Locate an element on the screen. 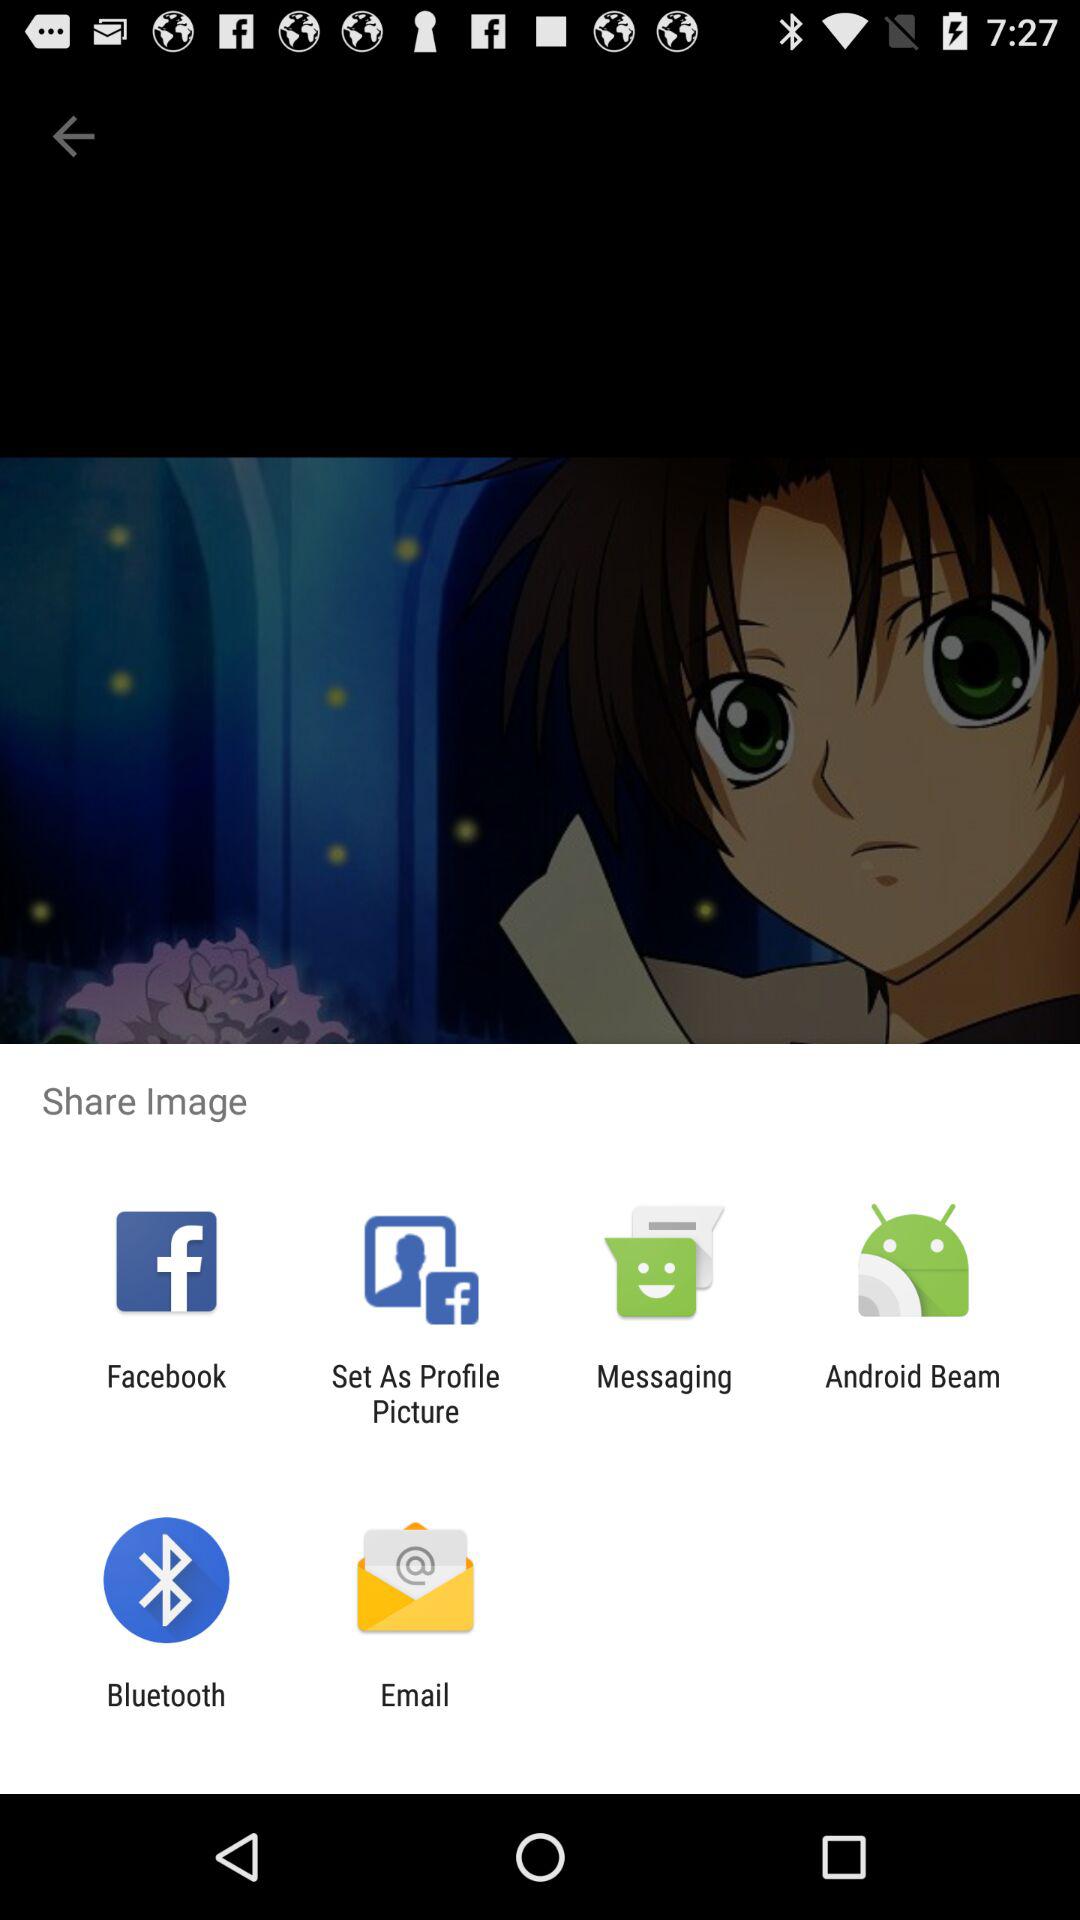 Image resolution: width=1080 pixels, height=1920 pixels. choose the app next to facebook app is located at coordinates (415, 1393).